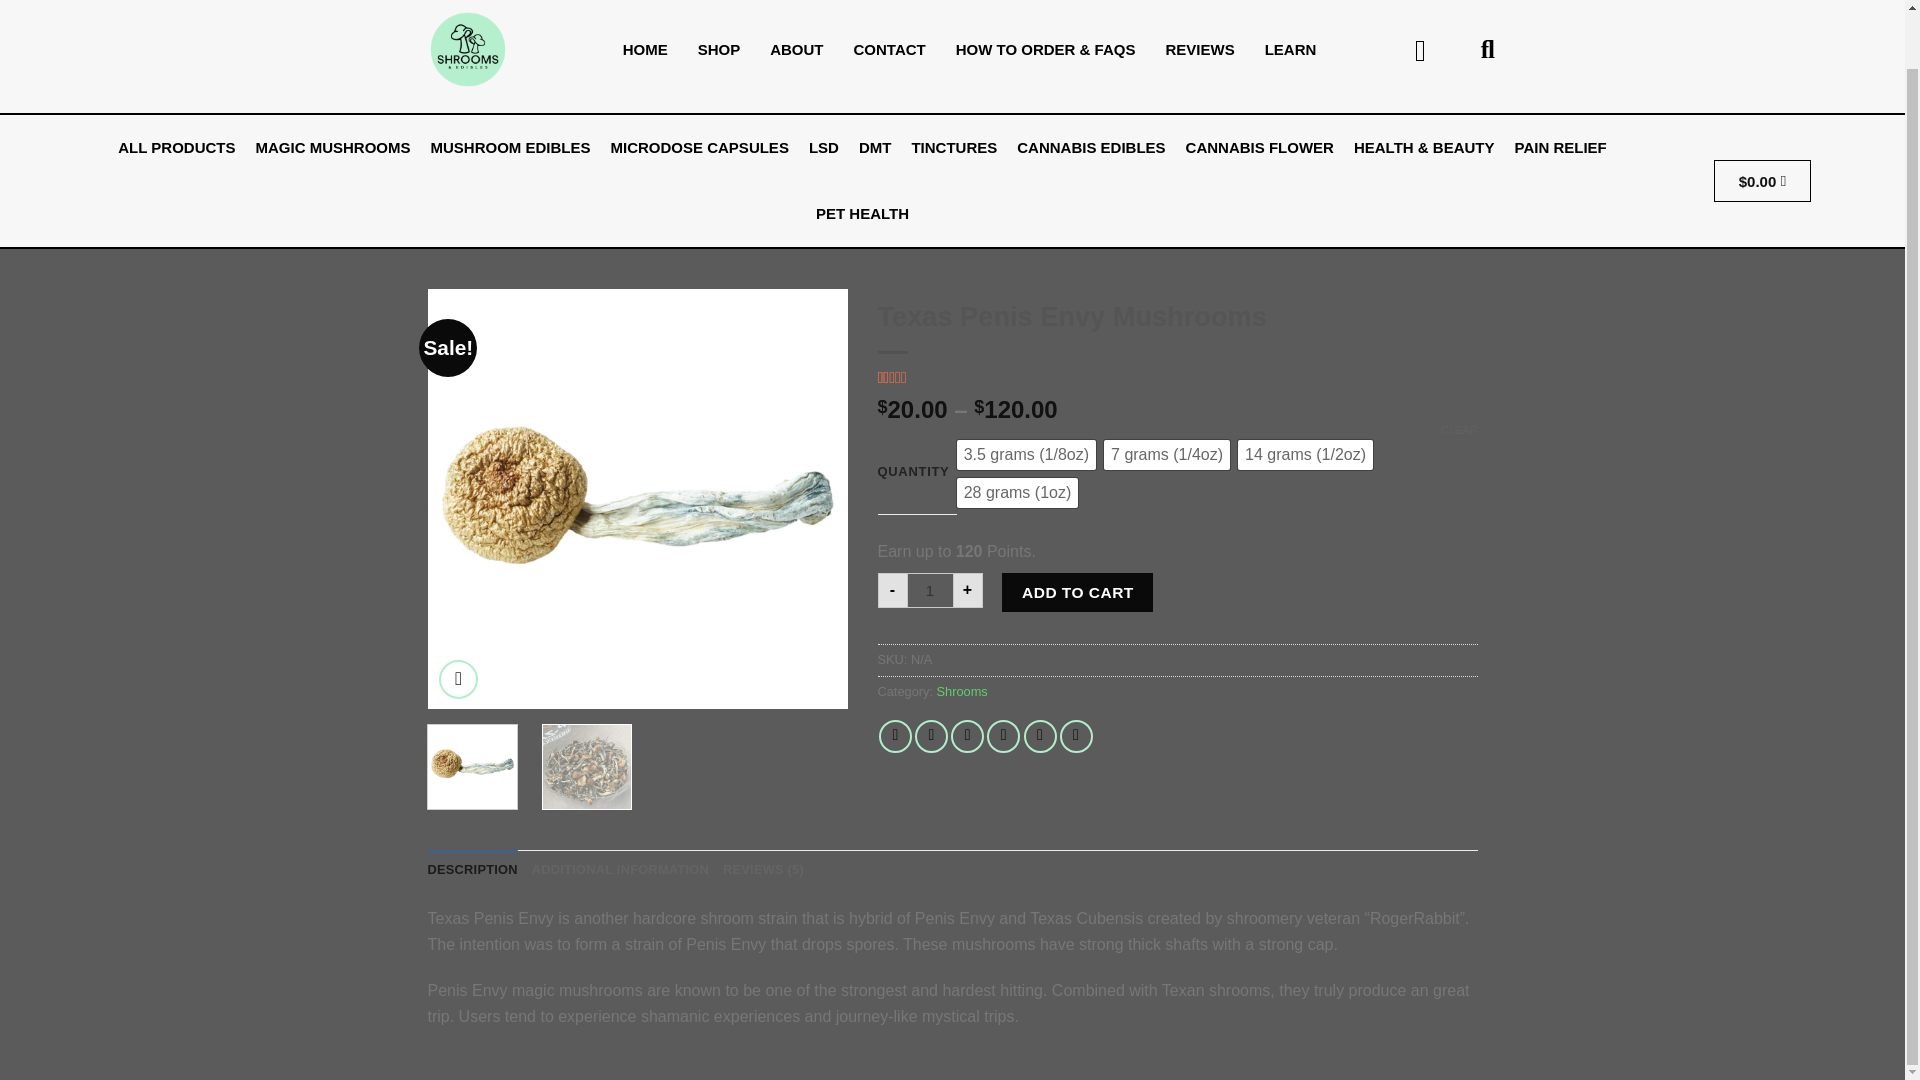 This screenshot has height=1080, width=1920. What do you see at coordinates (699, 148) in the screenshot?
I see `MICRODOSE CAPSULES` at bounding box center [699, 148].